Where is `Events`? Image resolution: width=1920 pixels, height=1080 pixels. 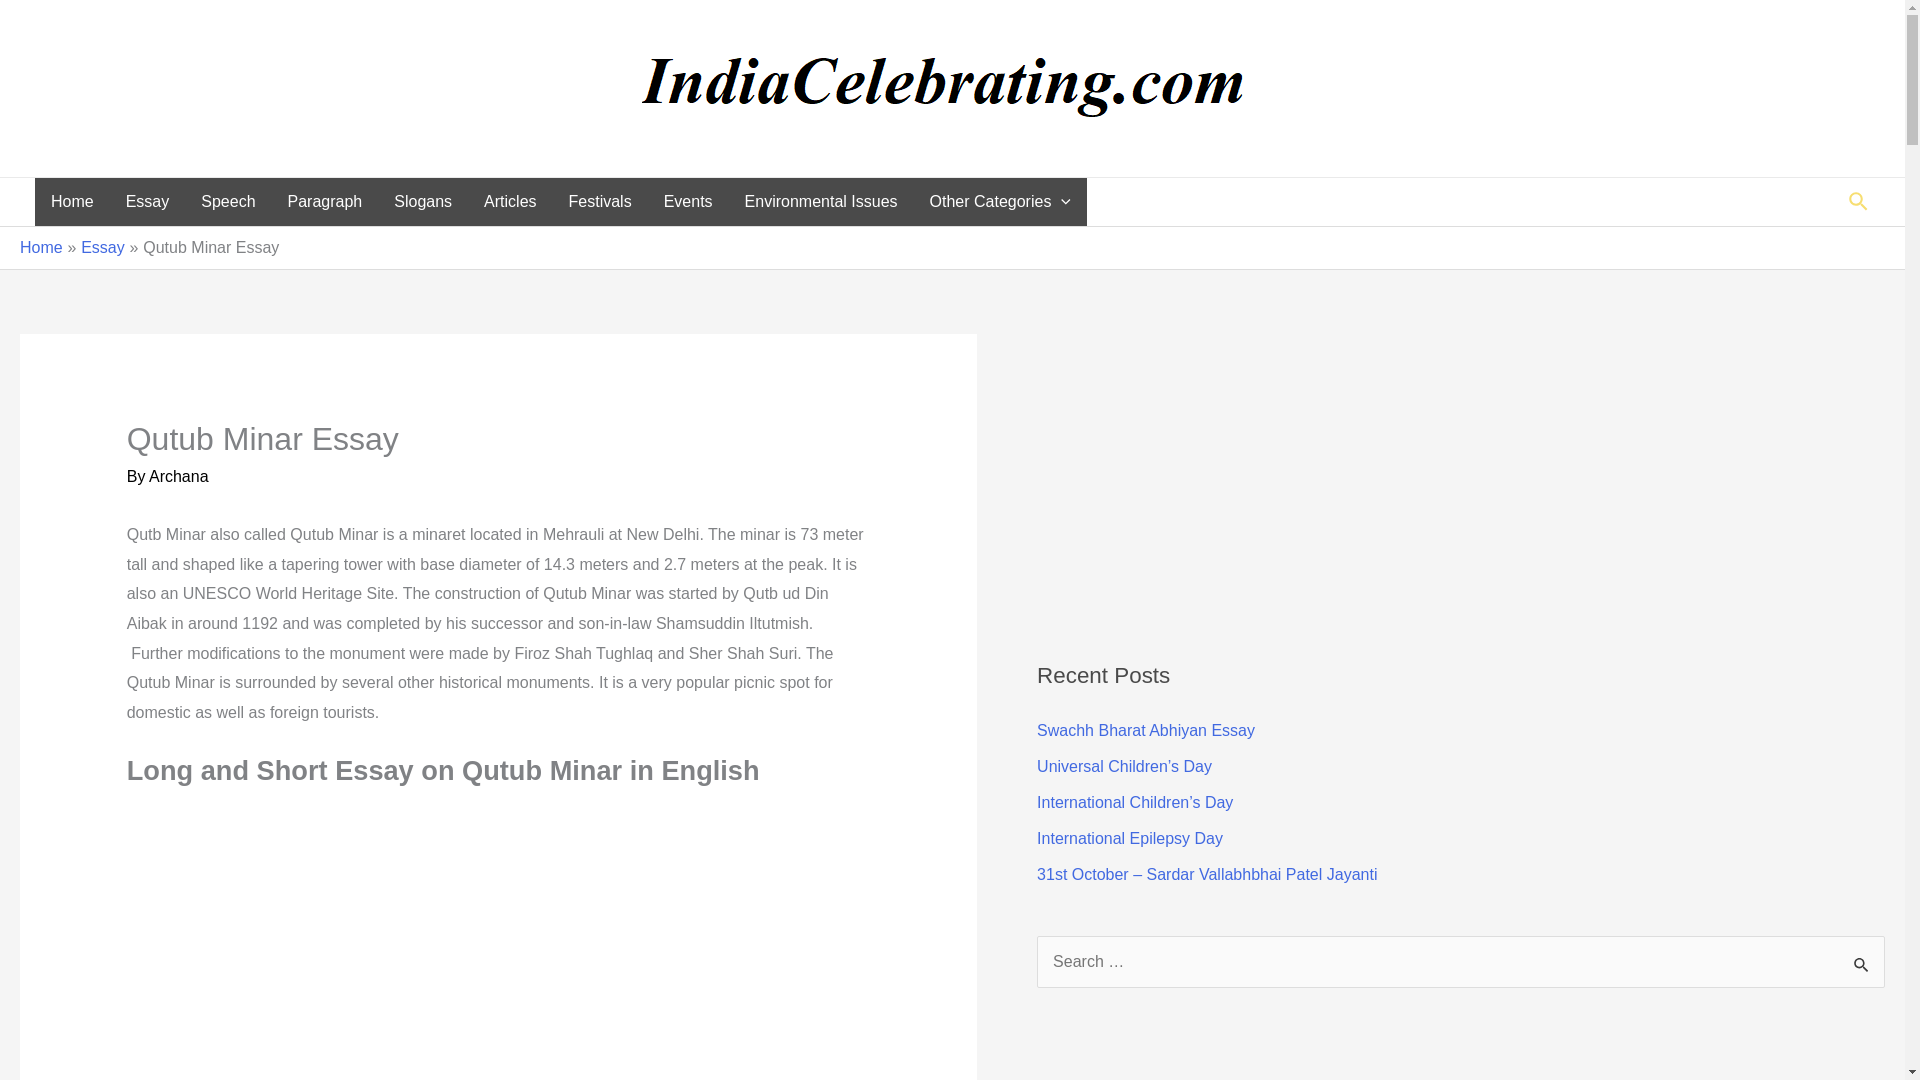
Events is located at coordinates (688, 202).